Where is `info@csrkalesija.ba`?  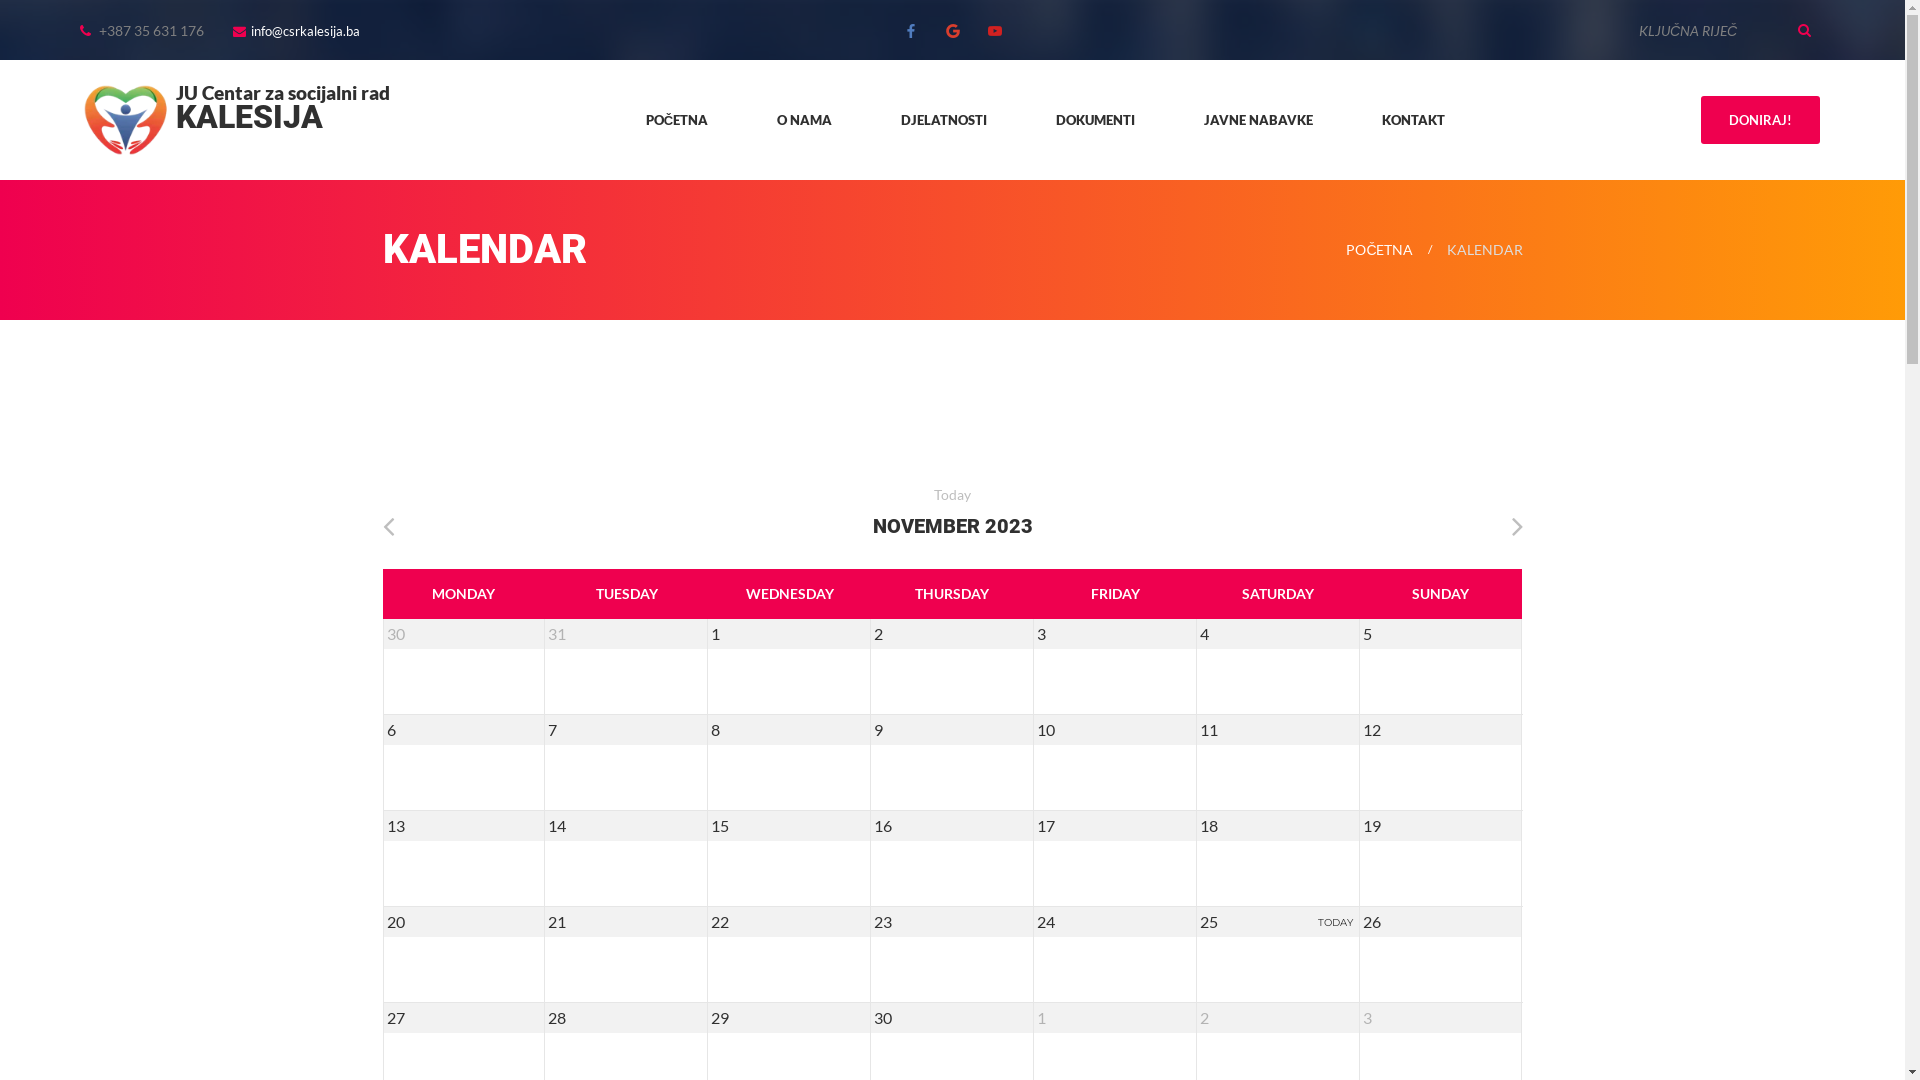
info@csrkalesija.ba is located at coordinates (306, 30).